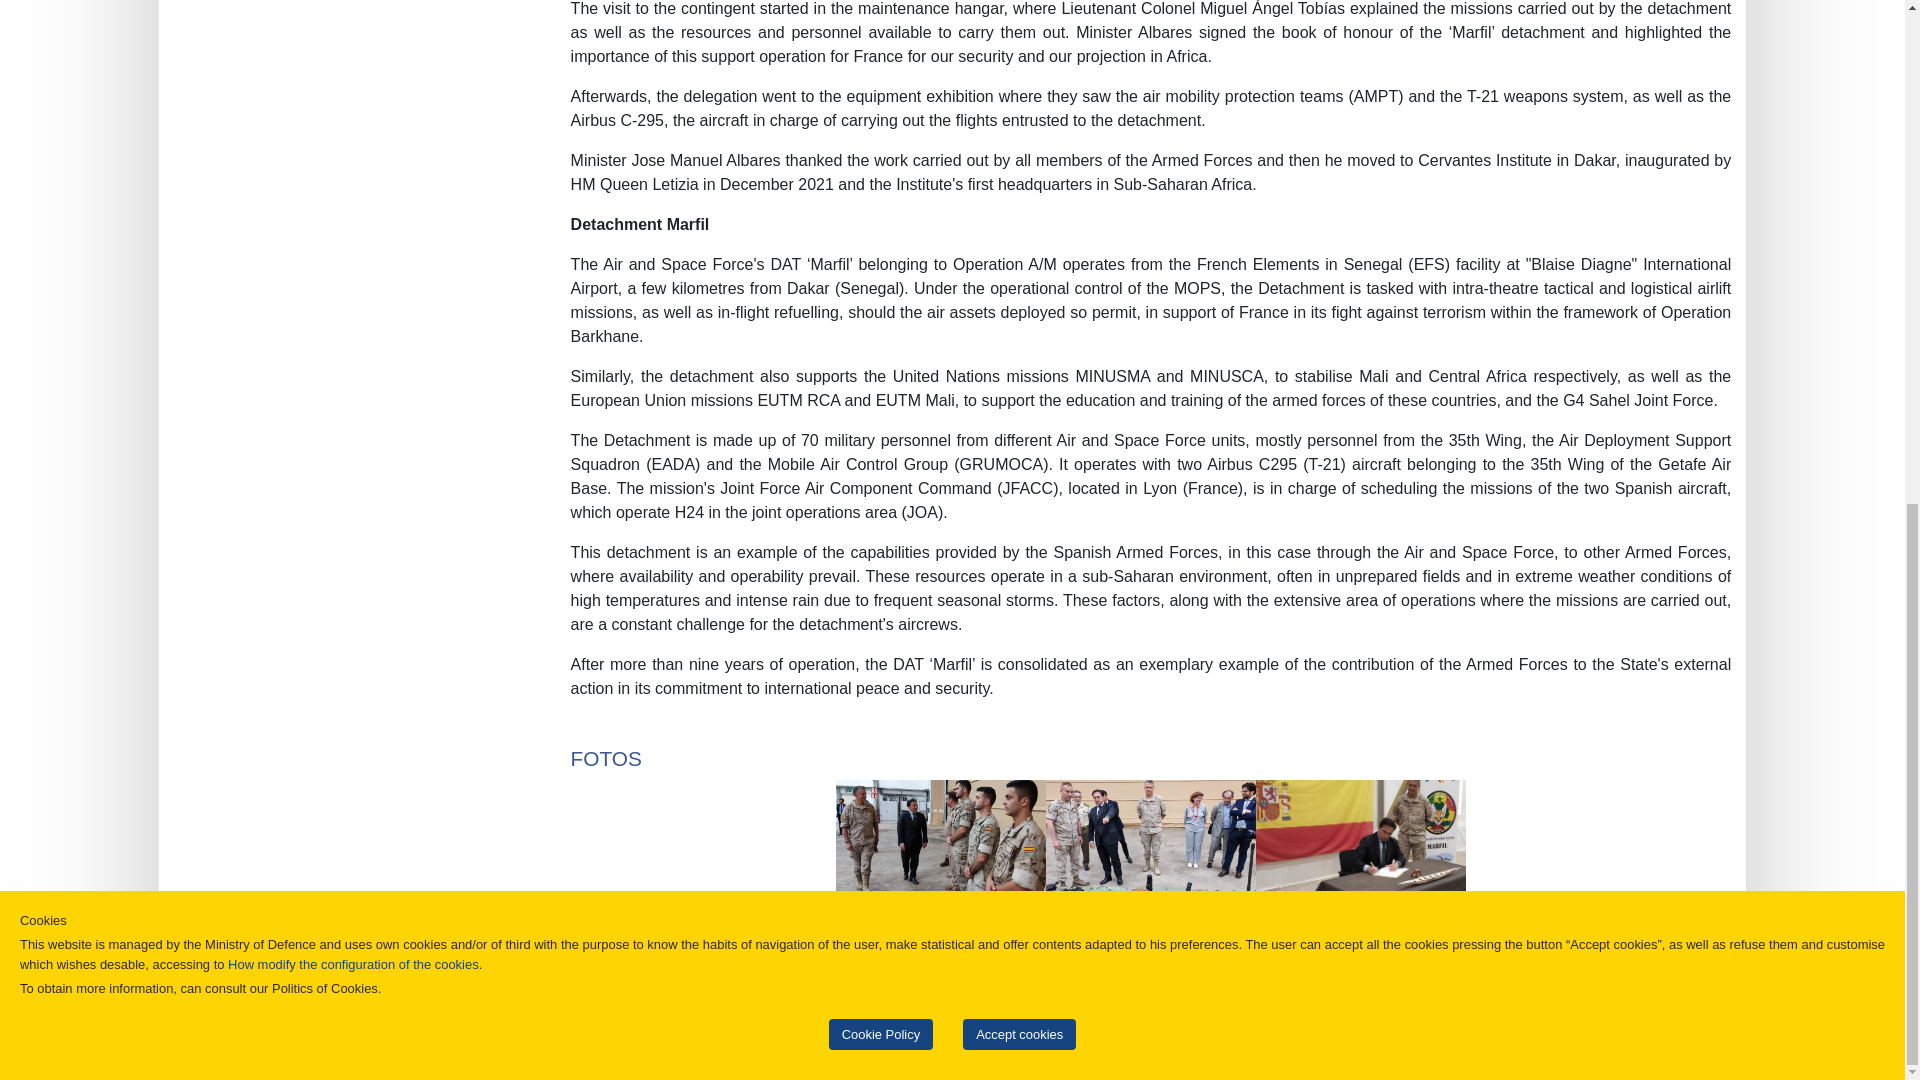 The height and width of the screenshot is (1080, 1920). What do you see at coordinates (982, 1011) in the screenshot?
I see `Privacy Policy` at bounding box center [982, 1011].